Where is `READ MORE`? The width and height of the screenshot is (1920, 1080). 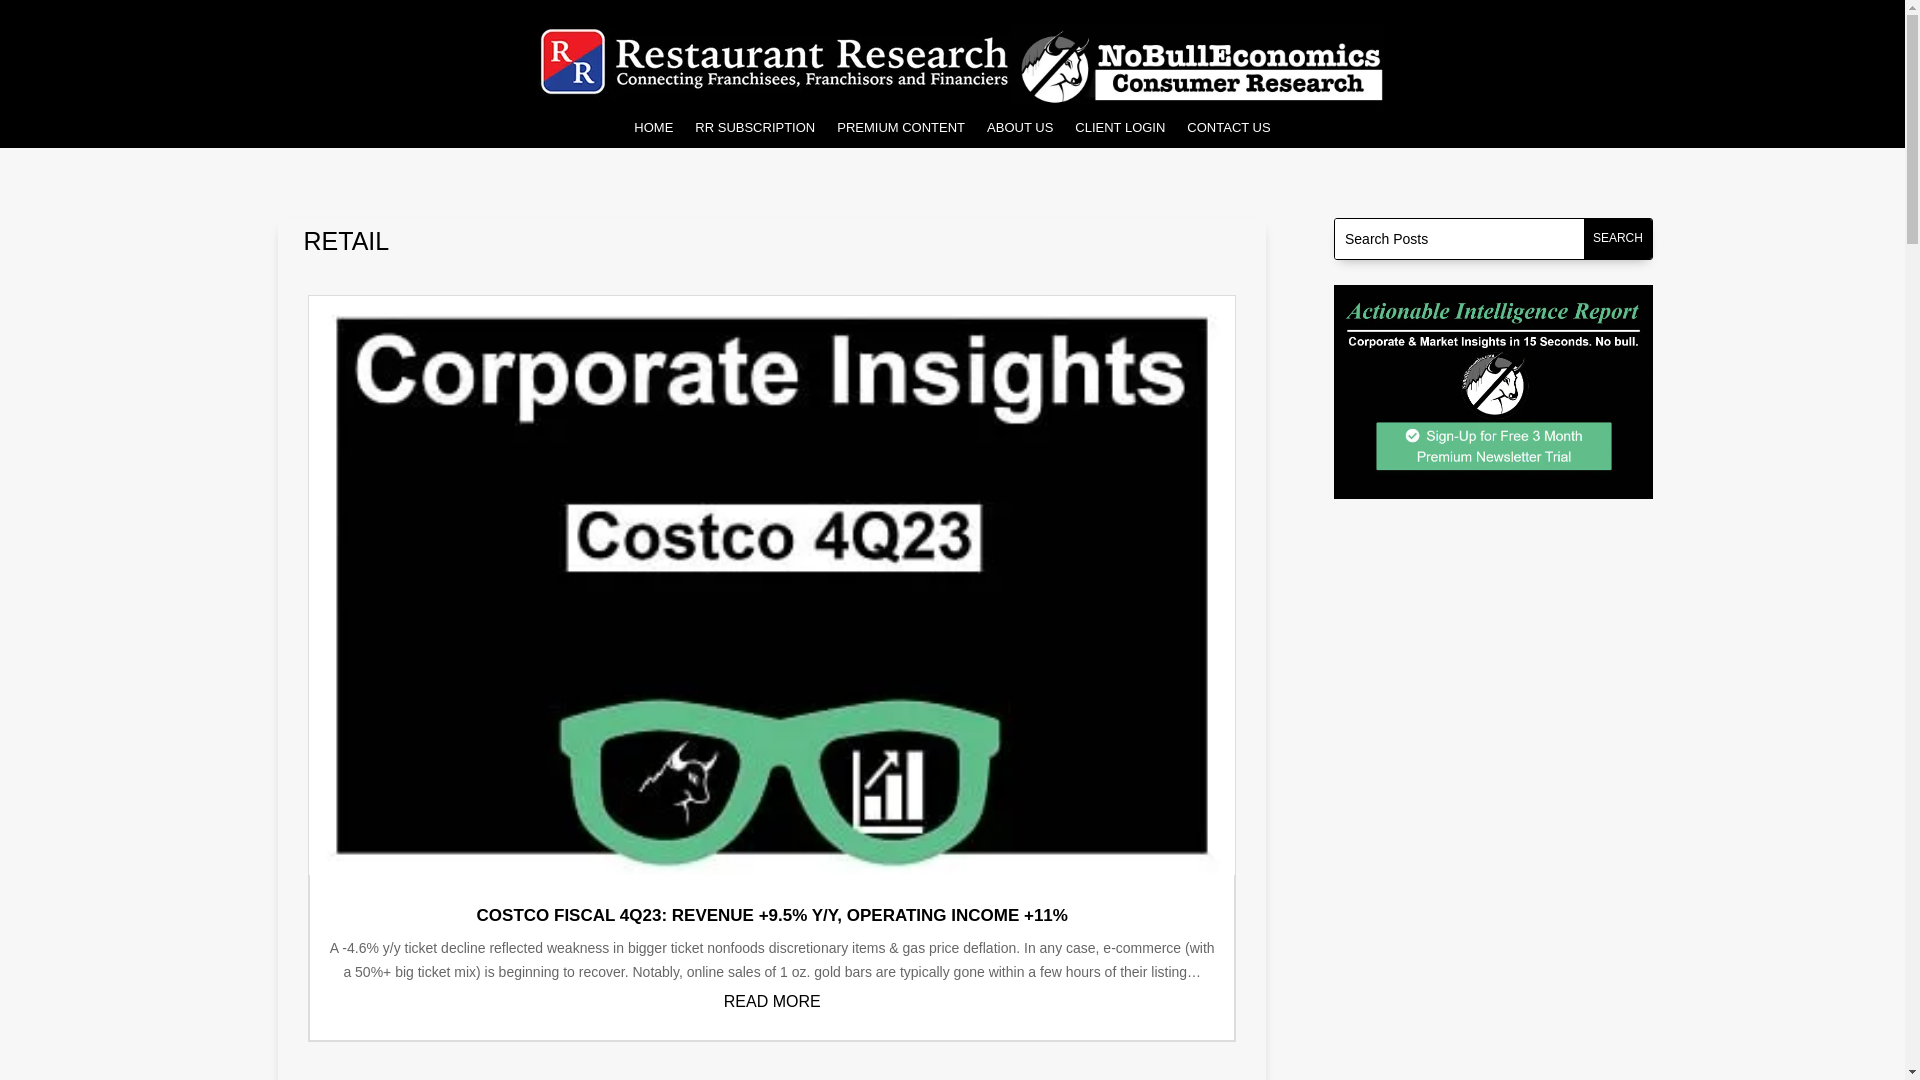
READ MORE is located at coordinates (772, 1000).